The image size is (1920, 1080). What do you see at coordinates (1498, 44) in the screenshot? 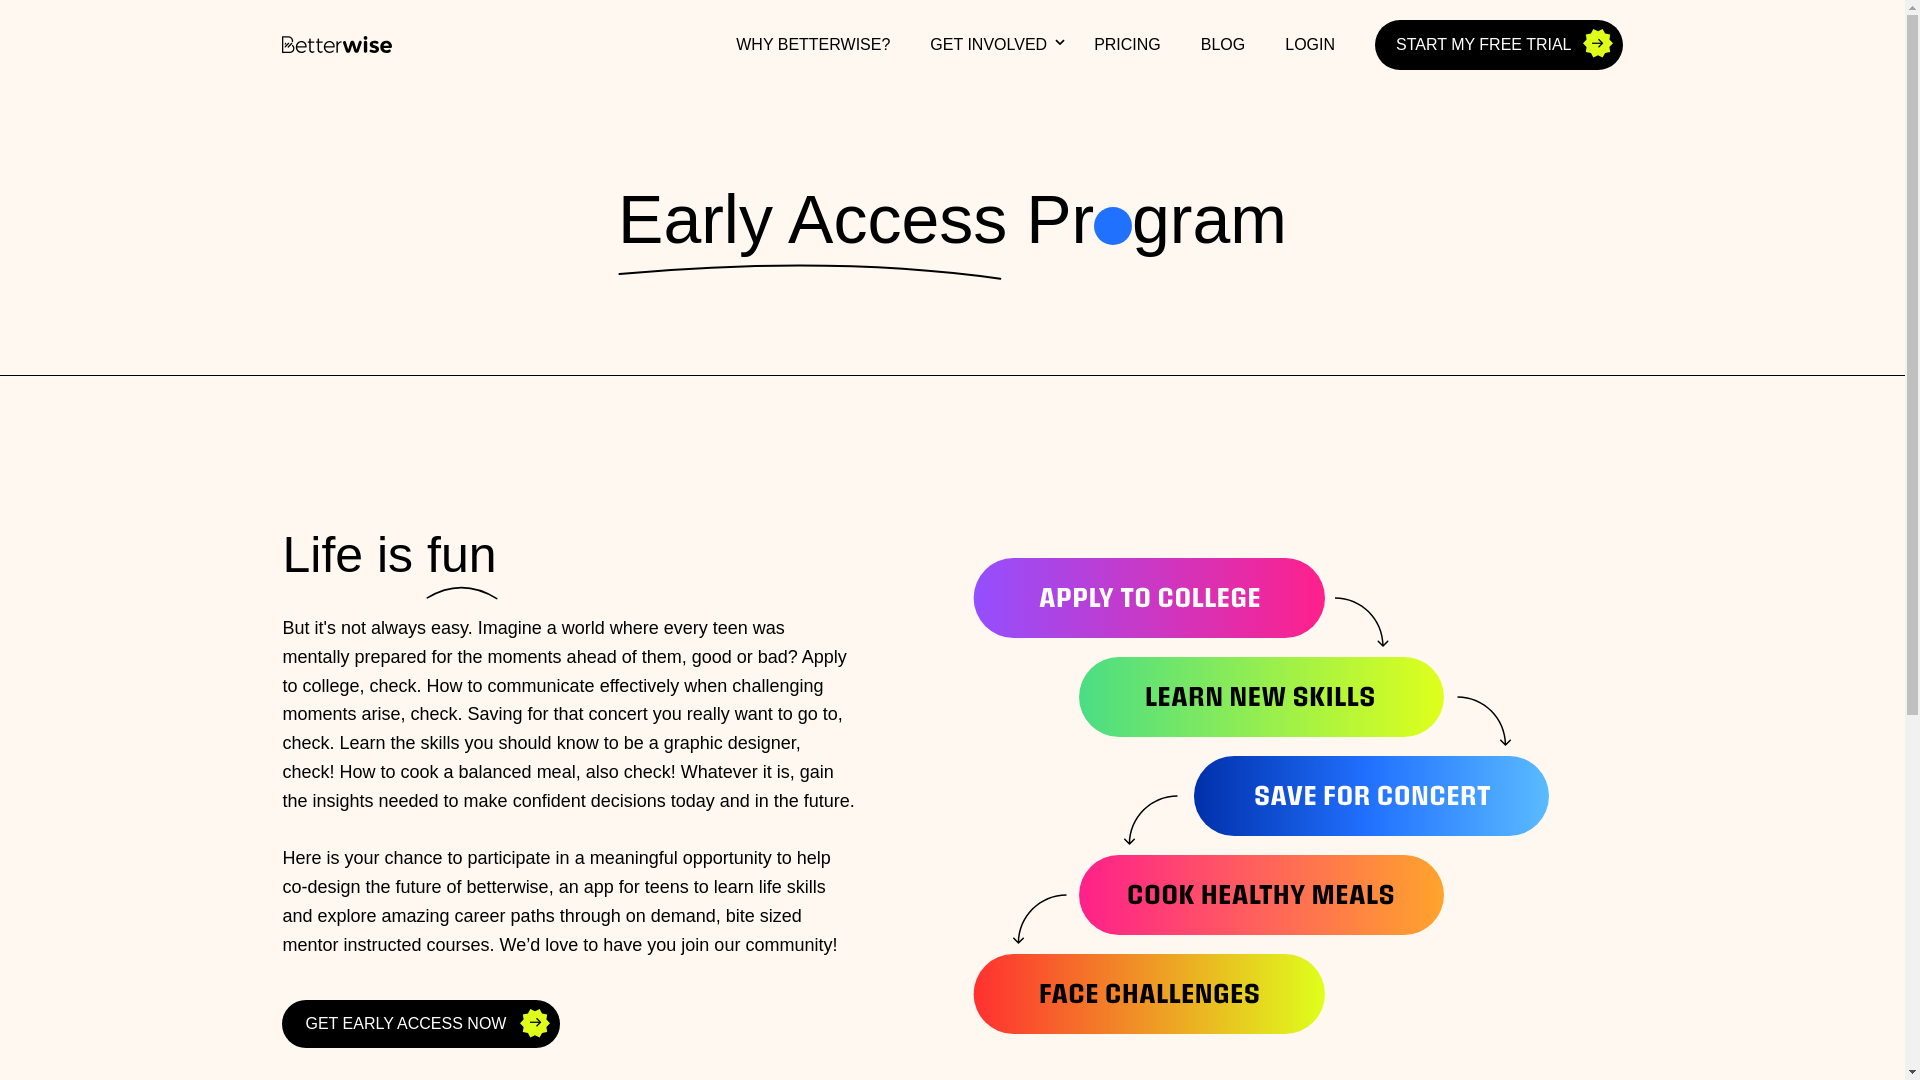
I see `START MY FREE TRIAL` at bounding box center [1498, 44].